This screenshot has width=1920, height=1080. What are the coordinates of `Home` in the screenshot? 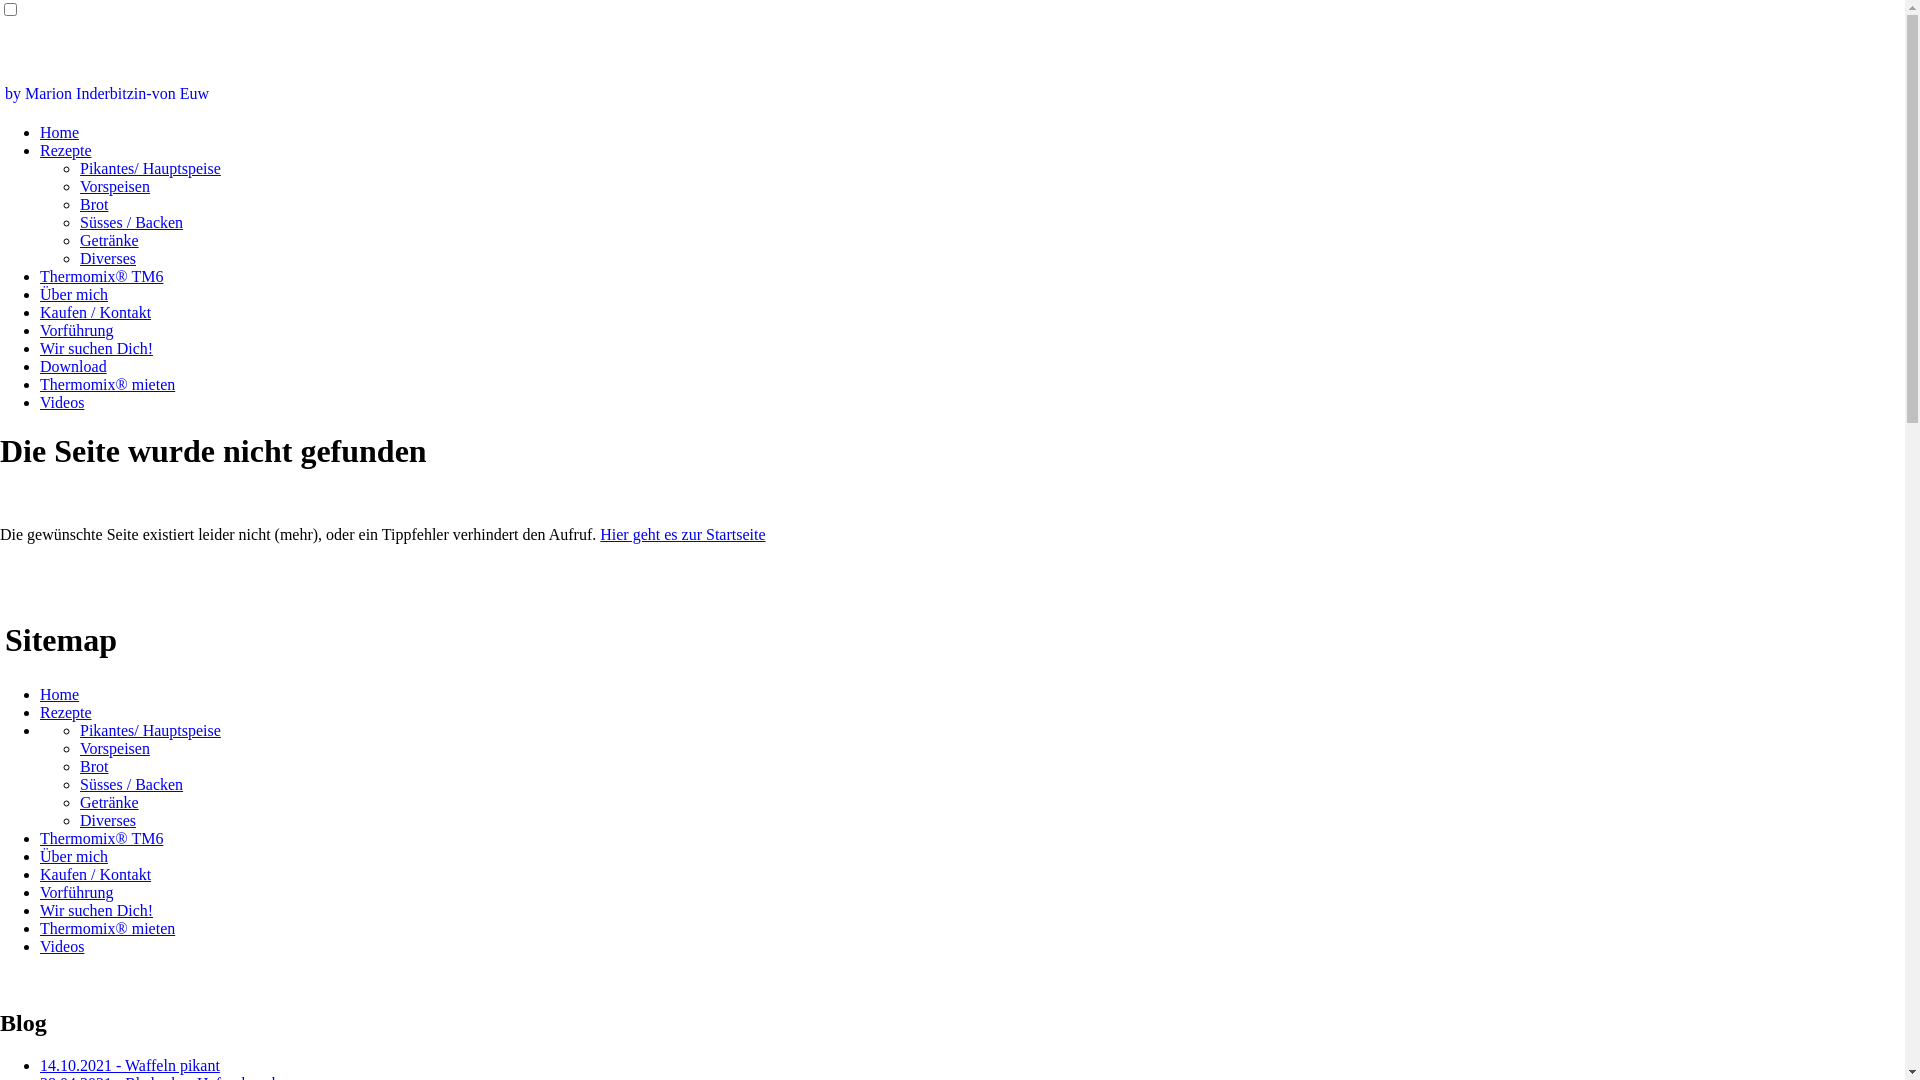 It's located at (60, 132).